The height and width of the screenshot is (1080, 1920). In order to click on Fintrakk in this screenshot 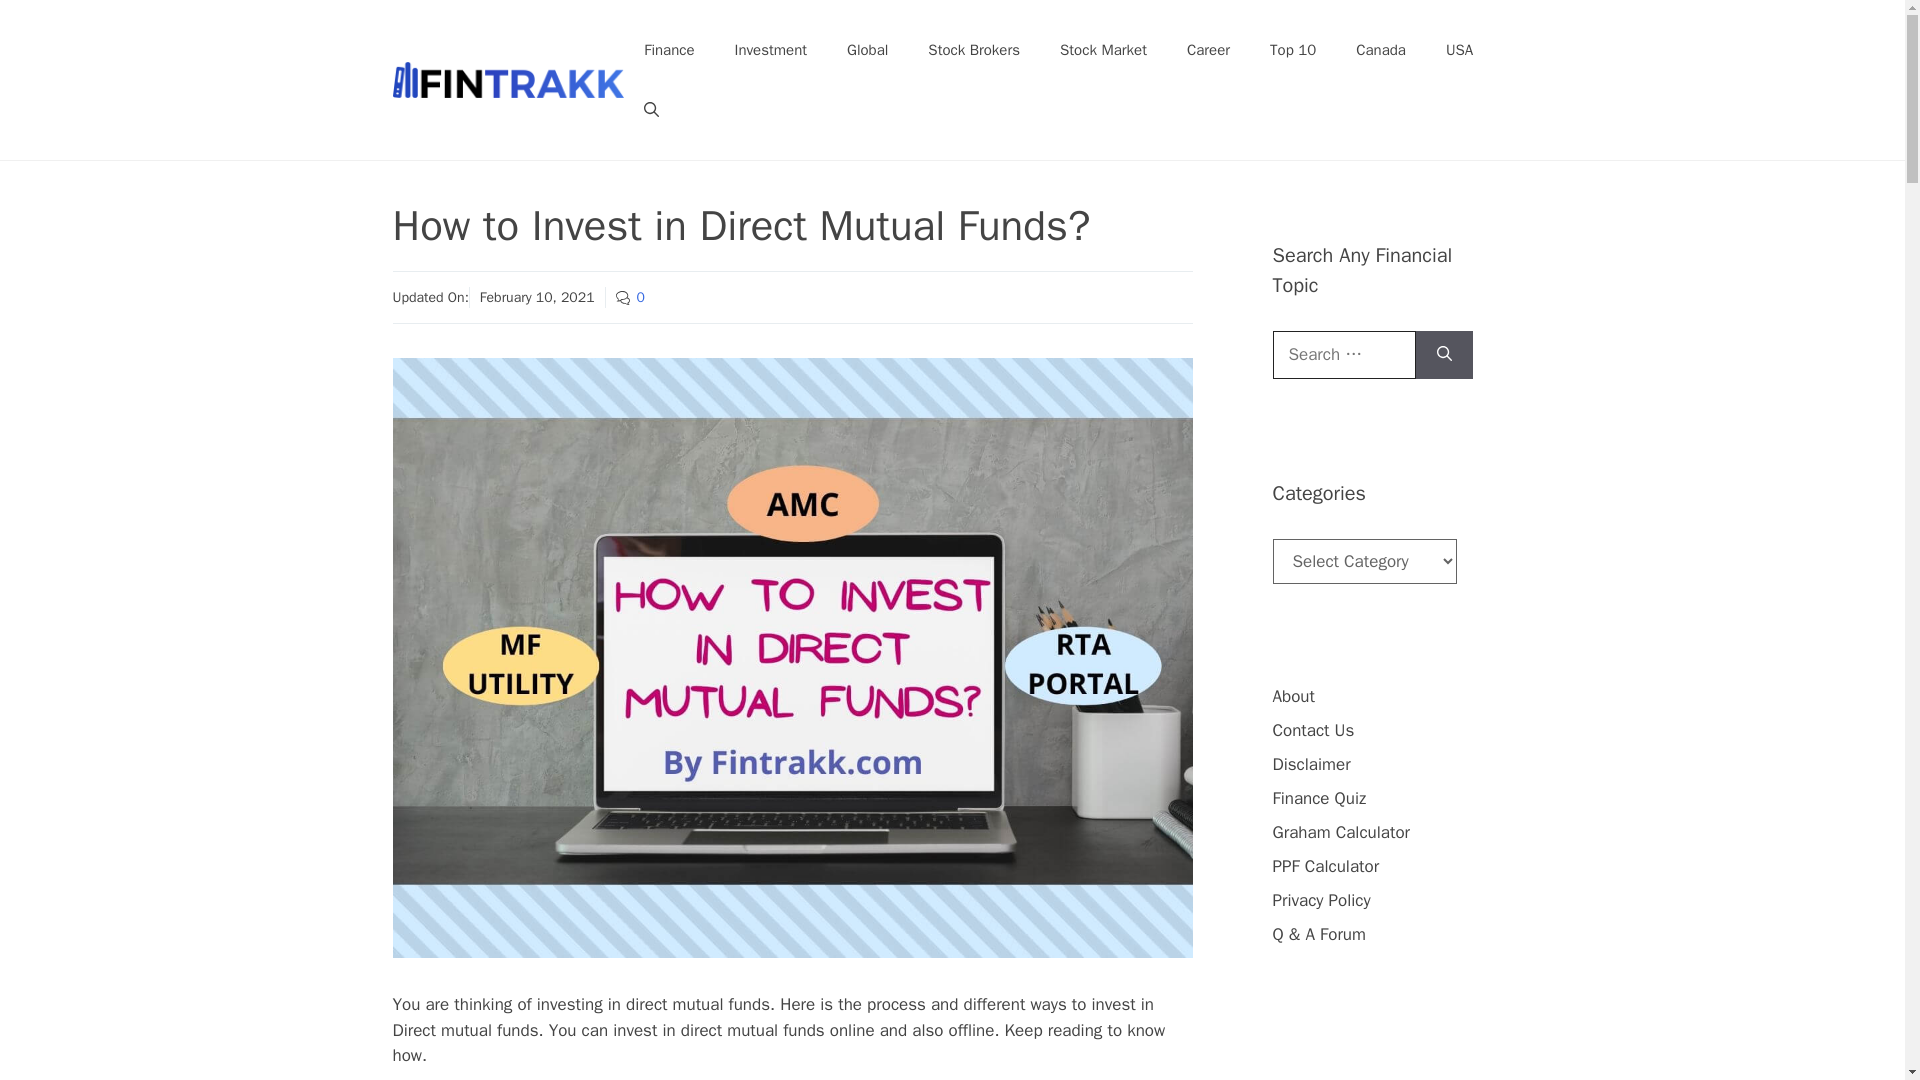, I will do `click(508, 80)`.